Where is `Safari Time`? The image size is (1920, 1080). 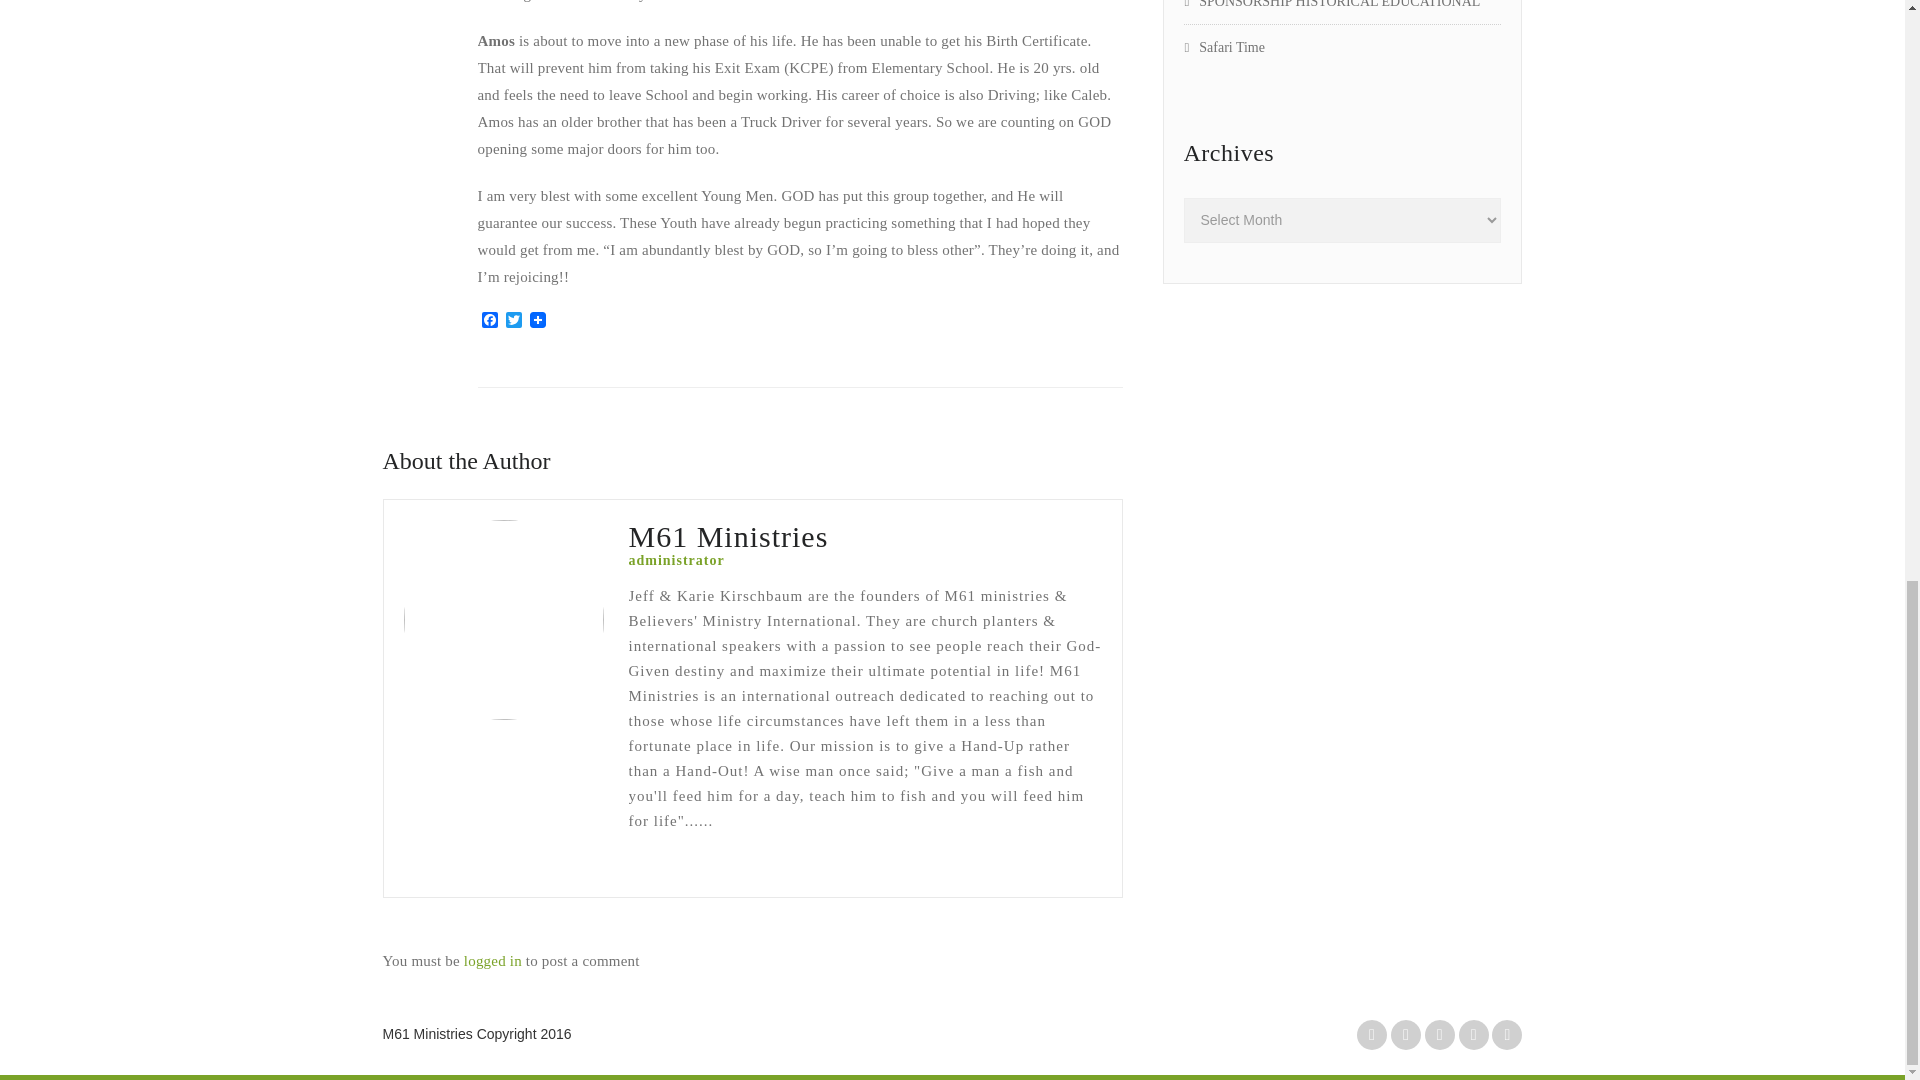
Safari Time is located at coordinates (1224, 47).